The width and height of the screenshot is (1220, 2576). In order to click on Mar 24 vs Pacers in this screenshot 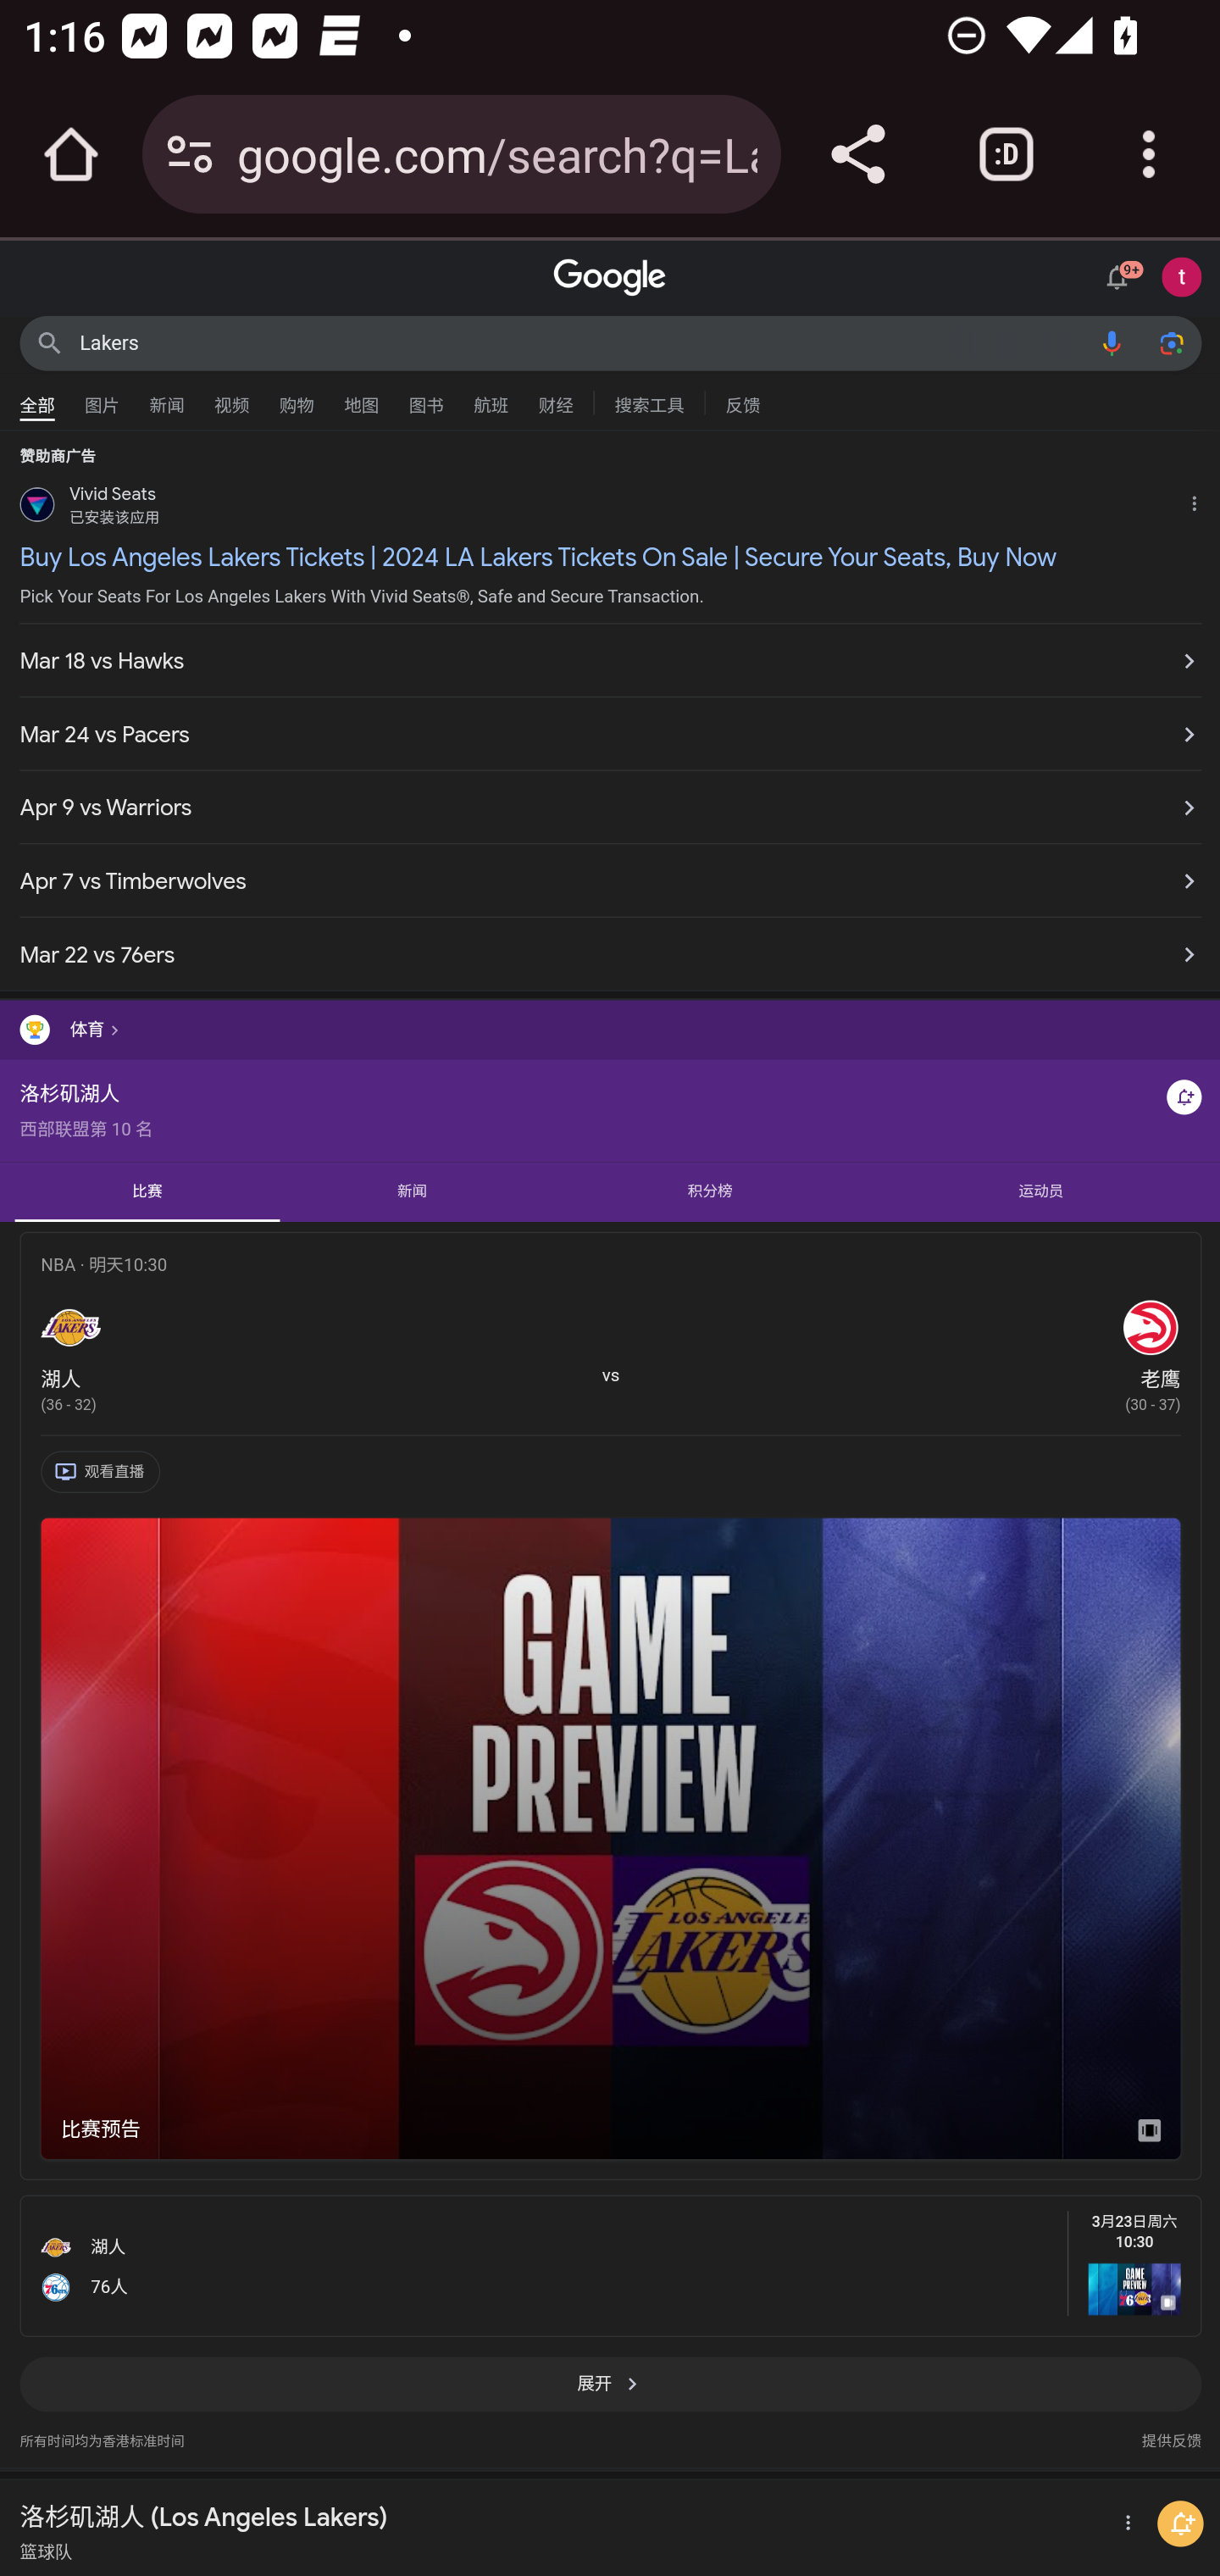, I will do `click(610, 736)`.